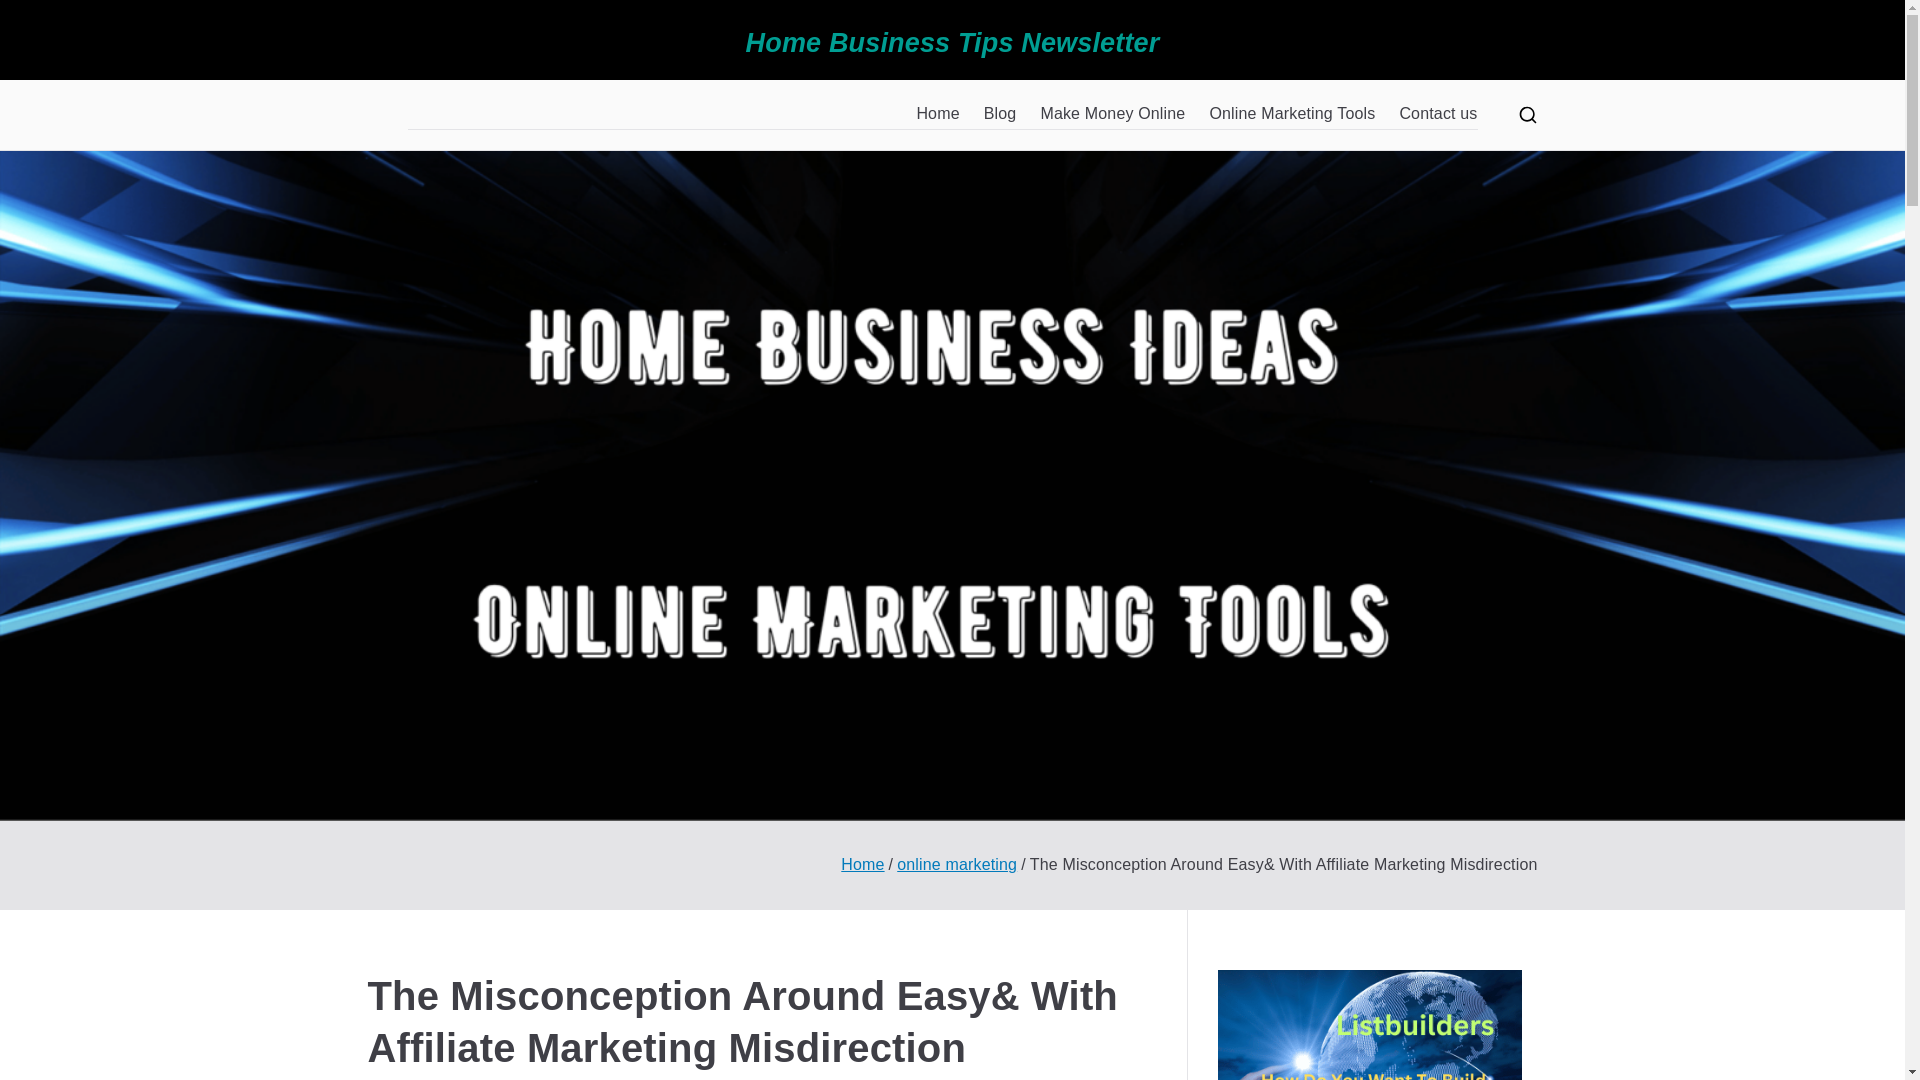 This screenshot has width=1920, height=1080. I want to click on HOME BUSINESS IDEAS, so click(480, 128).